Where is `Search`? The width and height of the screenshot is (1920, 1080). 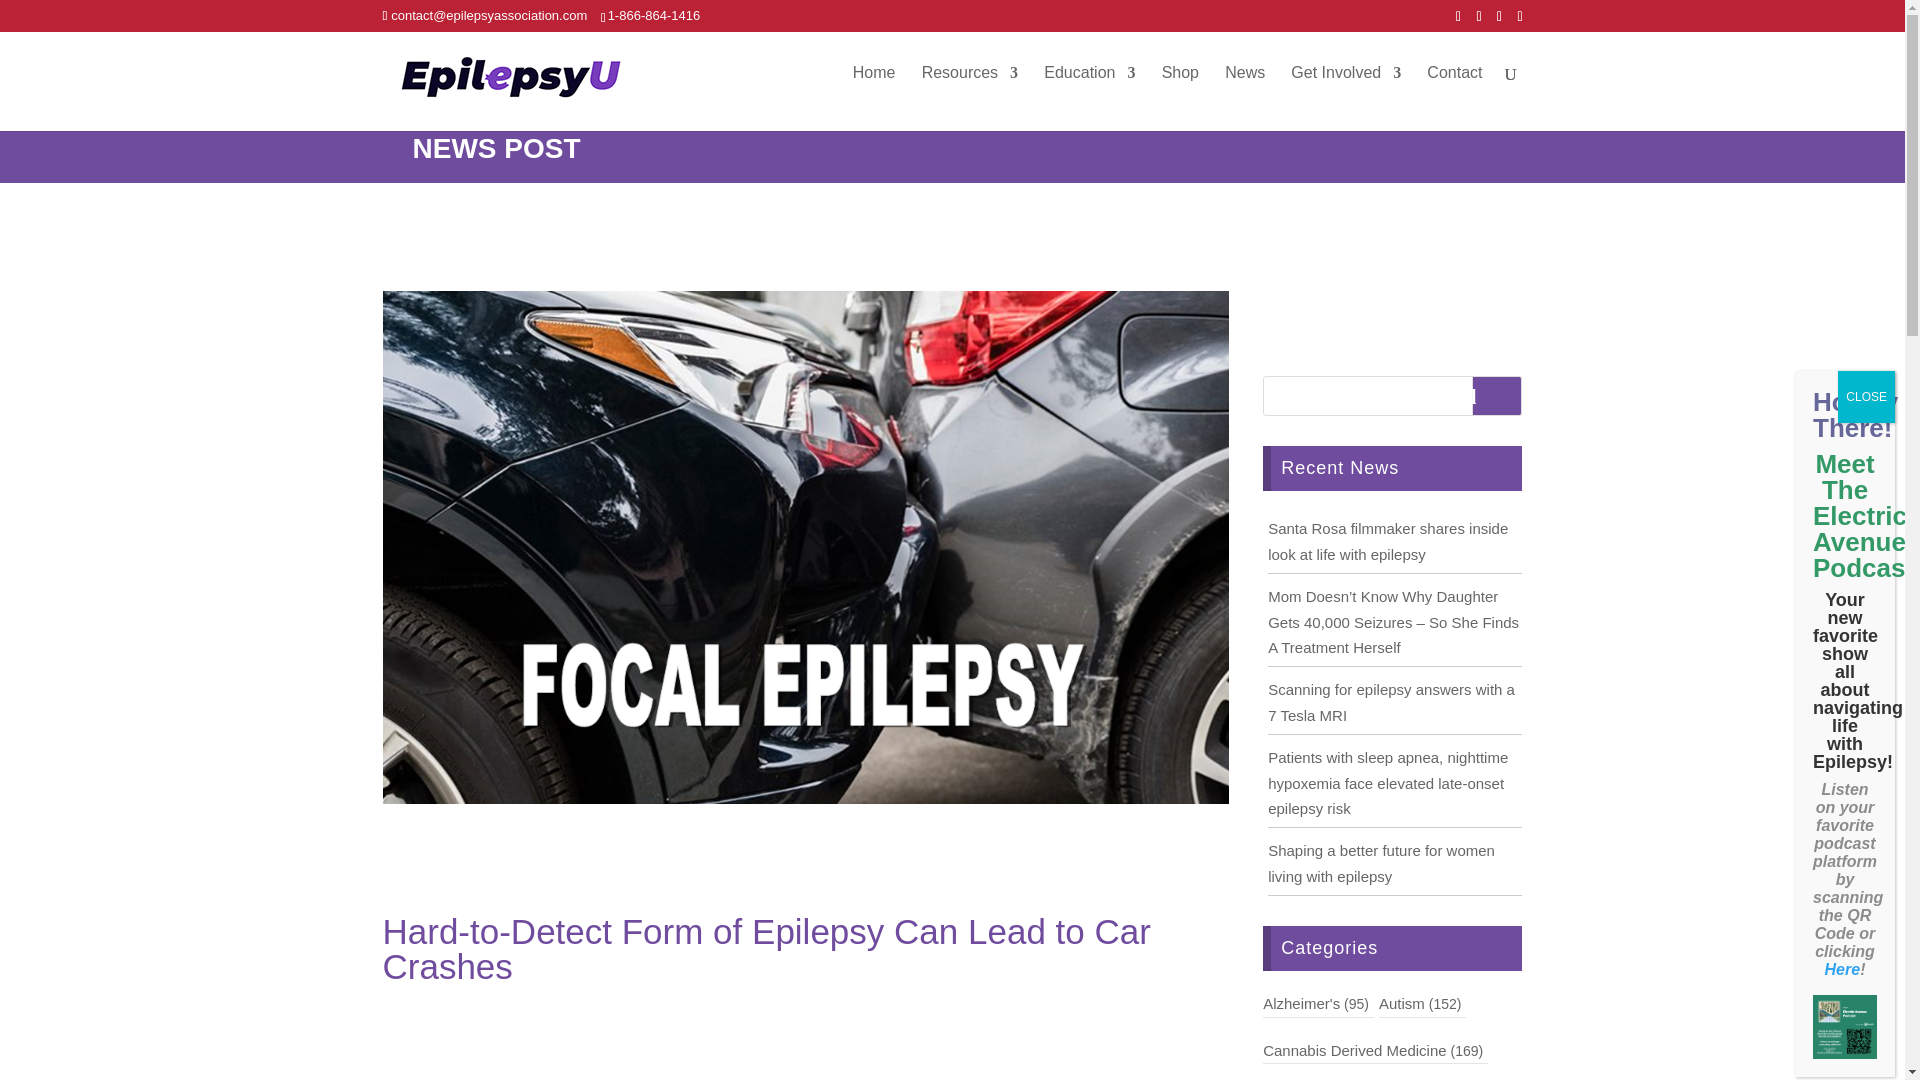
Search is located at coordinates (1497, 395).